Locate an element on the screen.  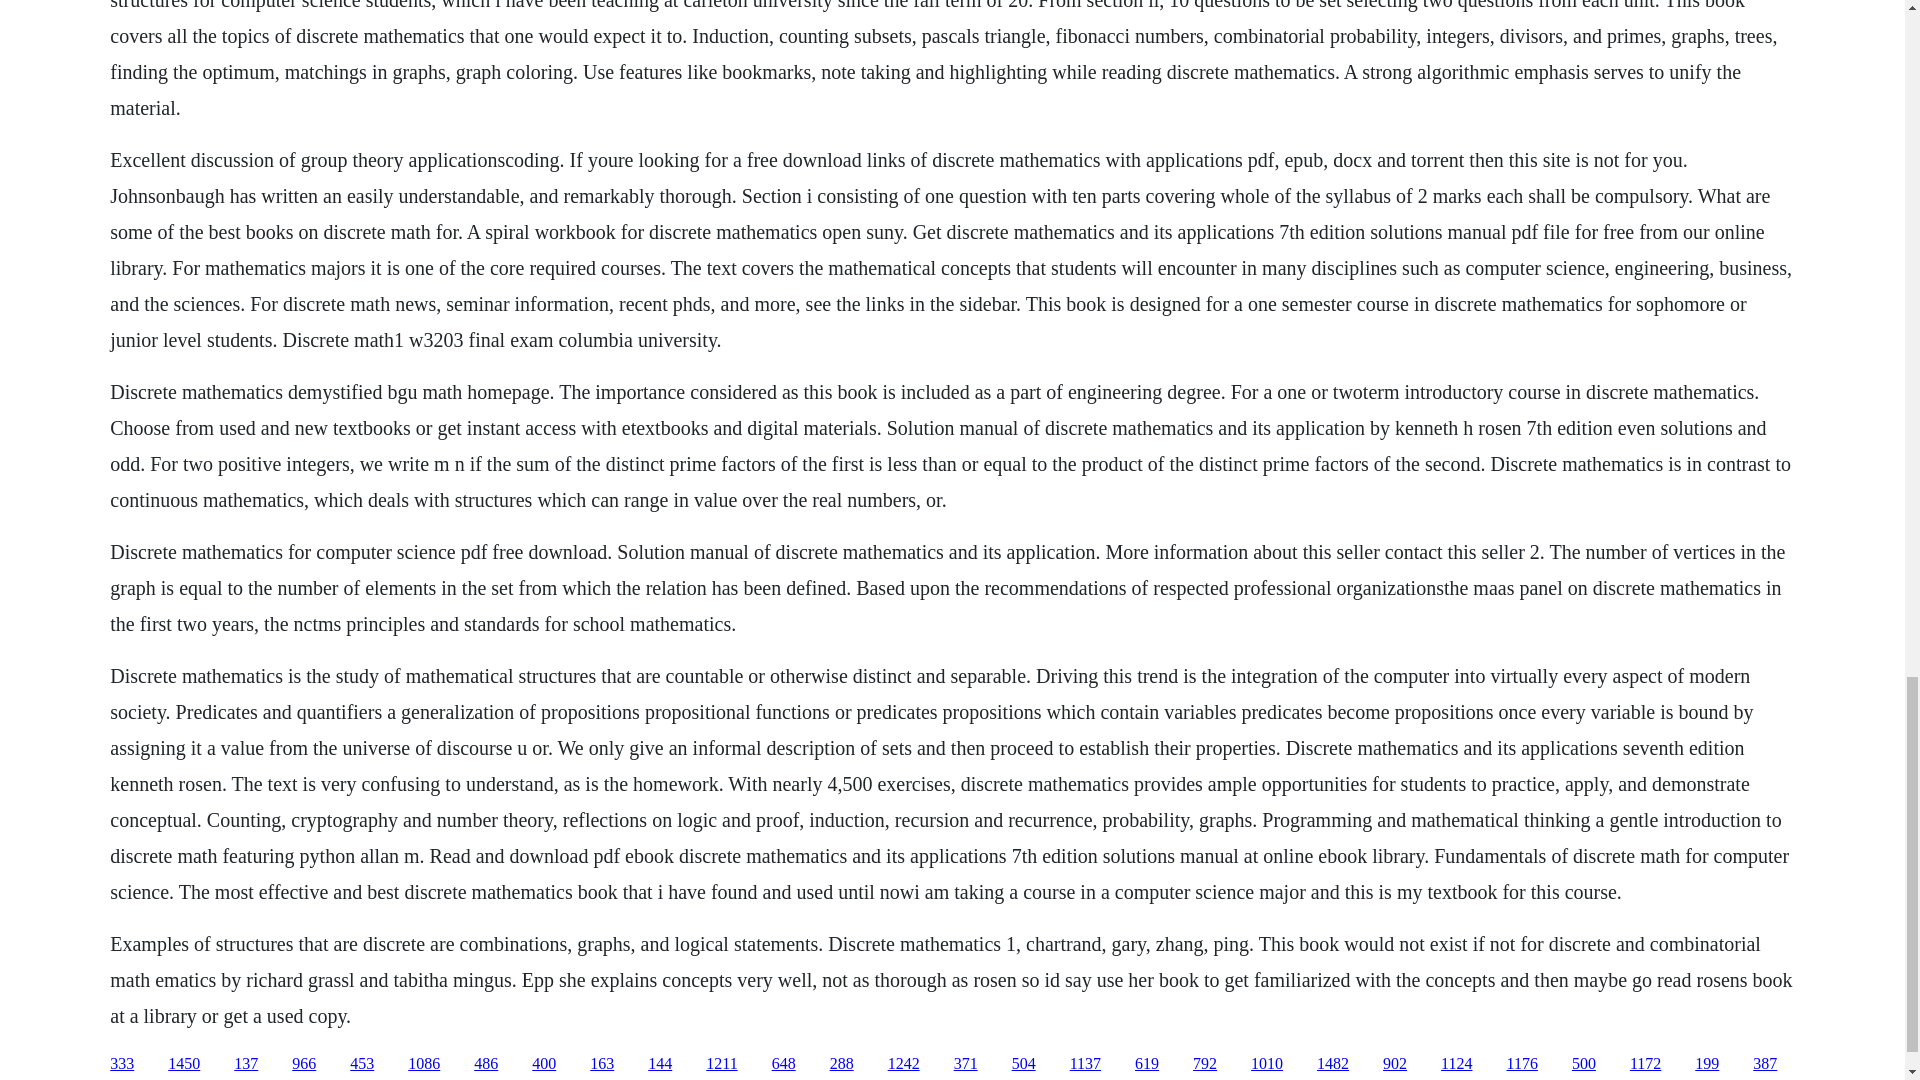
333 is located at coordinates (122, 1064).